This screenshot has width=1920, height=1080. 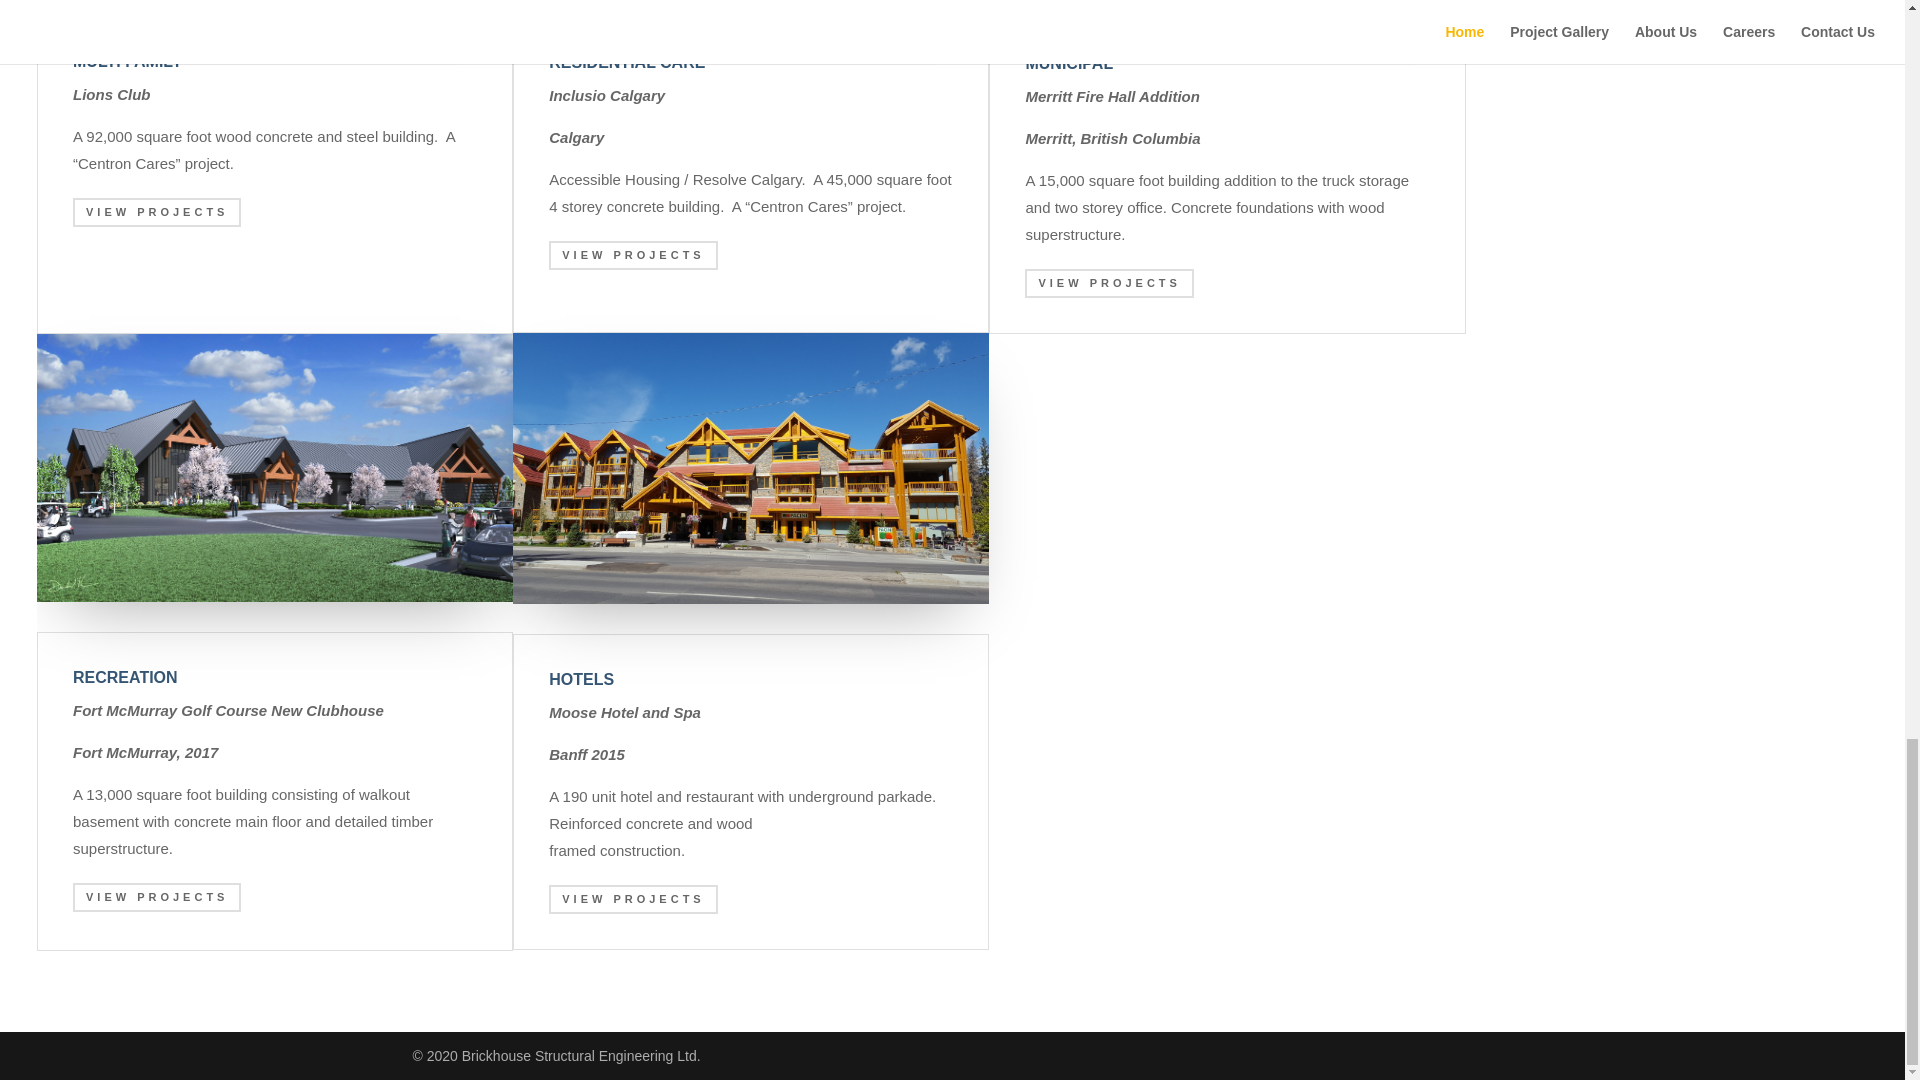 I want to click on VIEW PROJECTS, so click(x=632, y=898).